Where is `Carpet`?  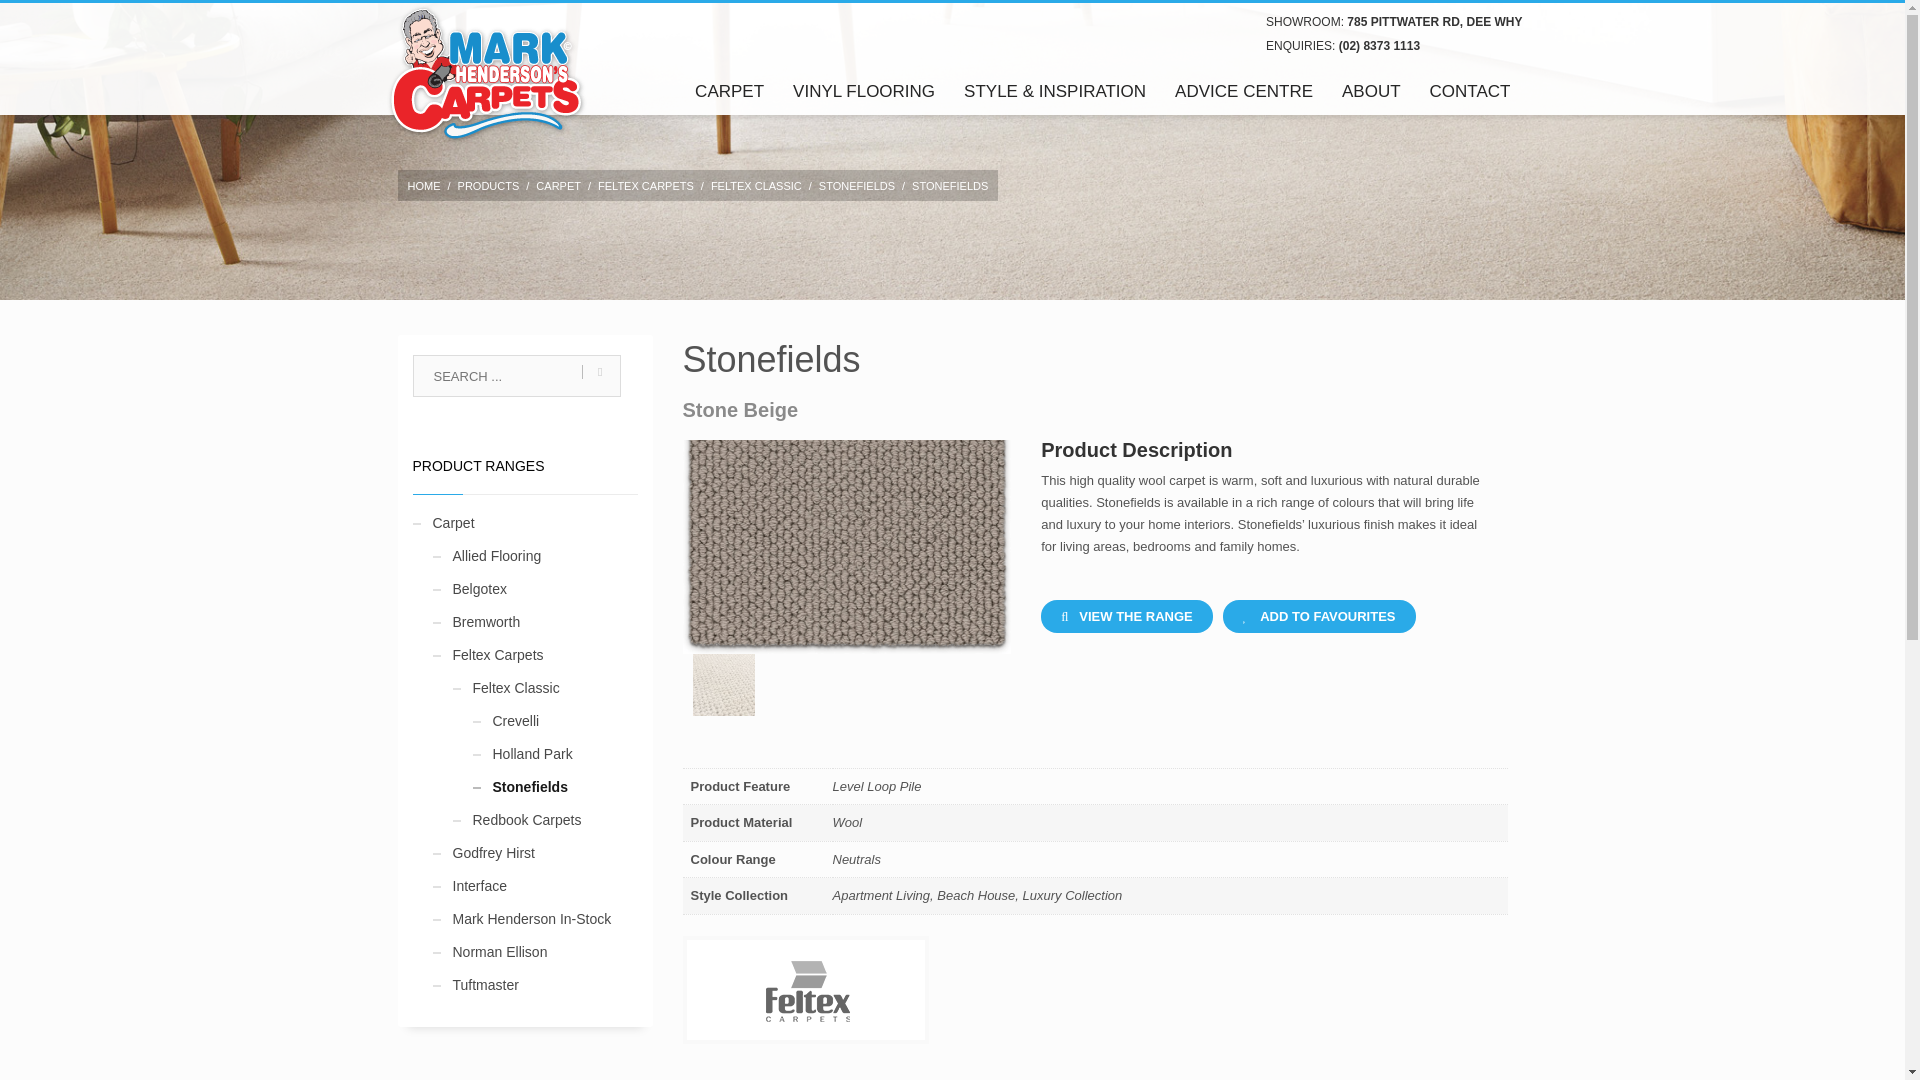 Carpet is located at coordinates (443, 523).